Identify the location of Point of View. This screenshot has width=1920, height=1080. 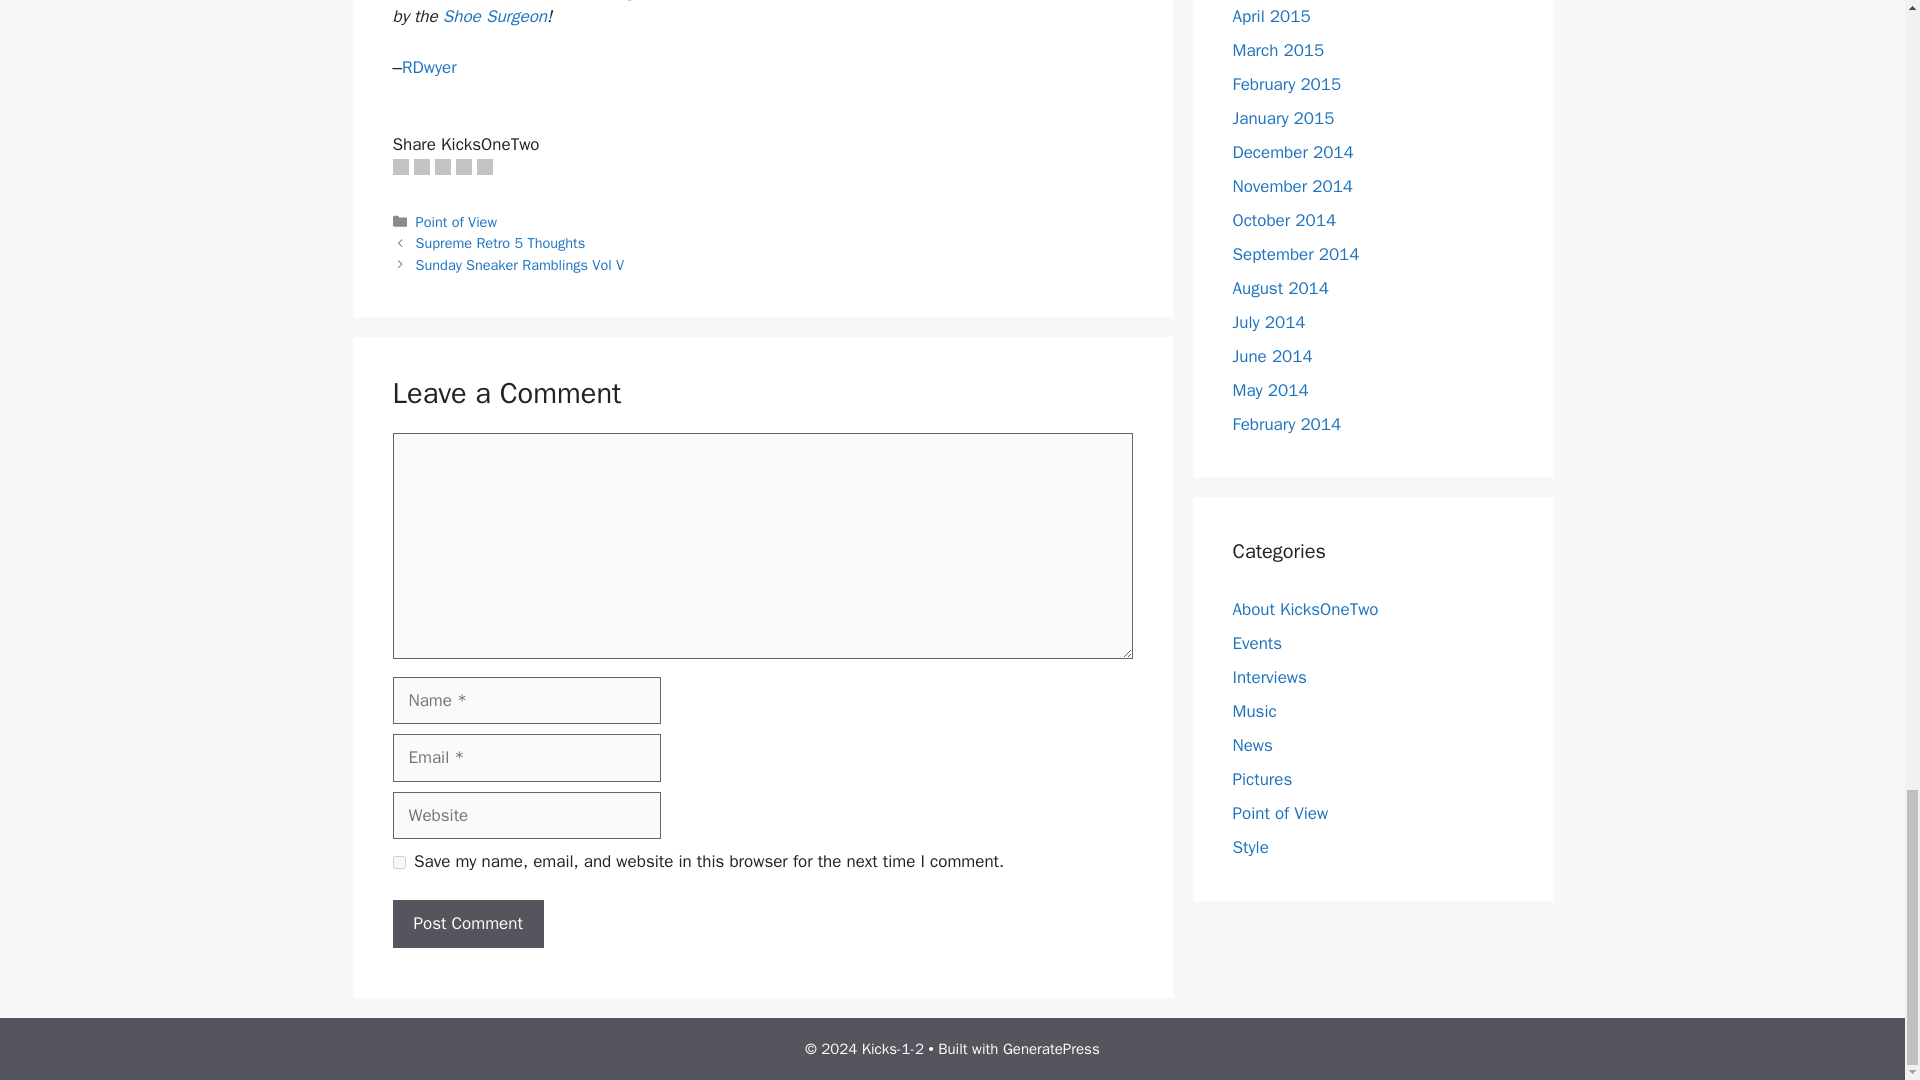
(456, 222).